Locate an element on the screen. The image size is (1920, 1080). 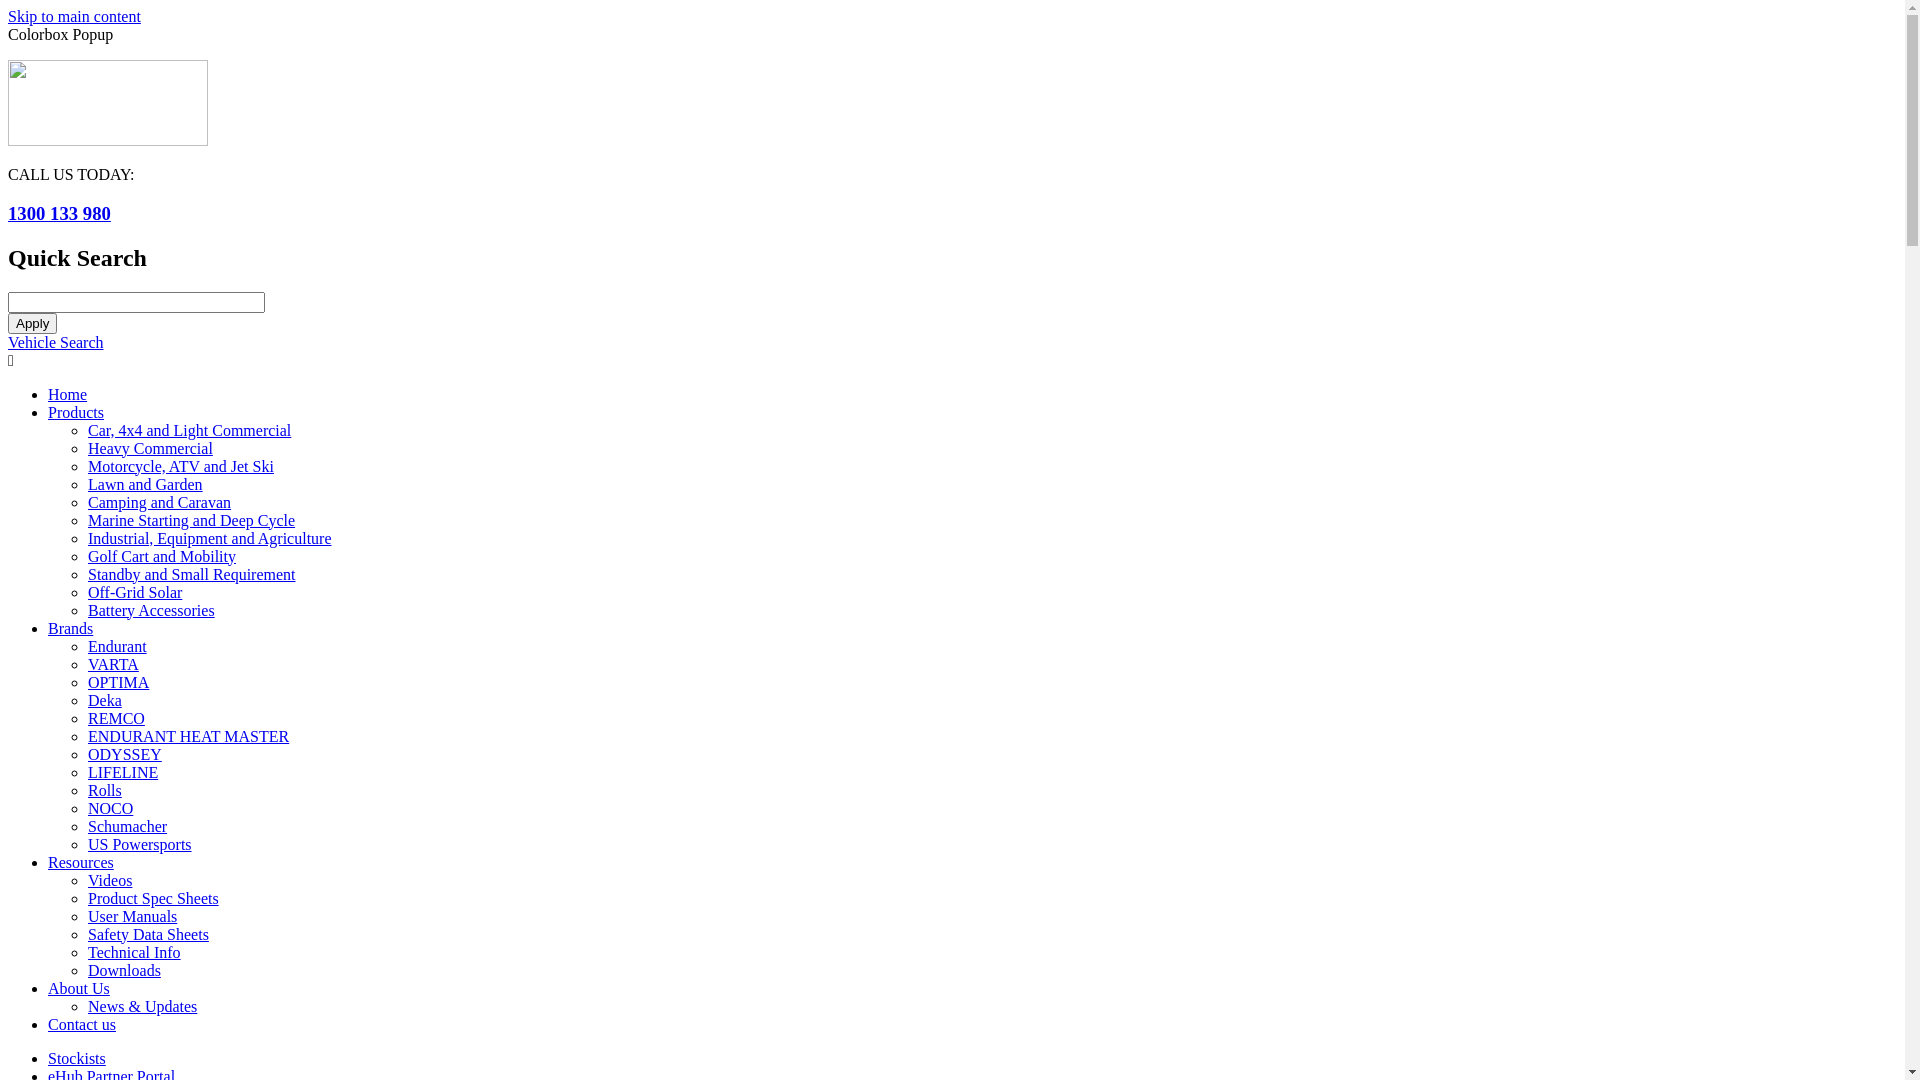
Heavy Commercial is located at coordinates (150, 448).